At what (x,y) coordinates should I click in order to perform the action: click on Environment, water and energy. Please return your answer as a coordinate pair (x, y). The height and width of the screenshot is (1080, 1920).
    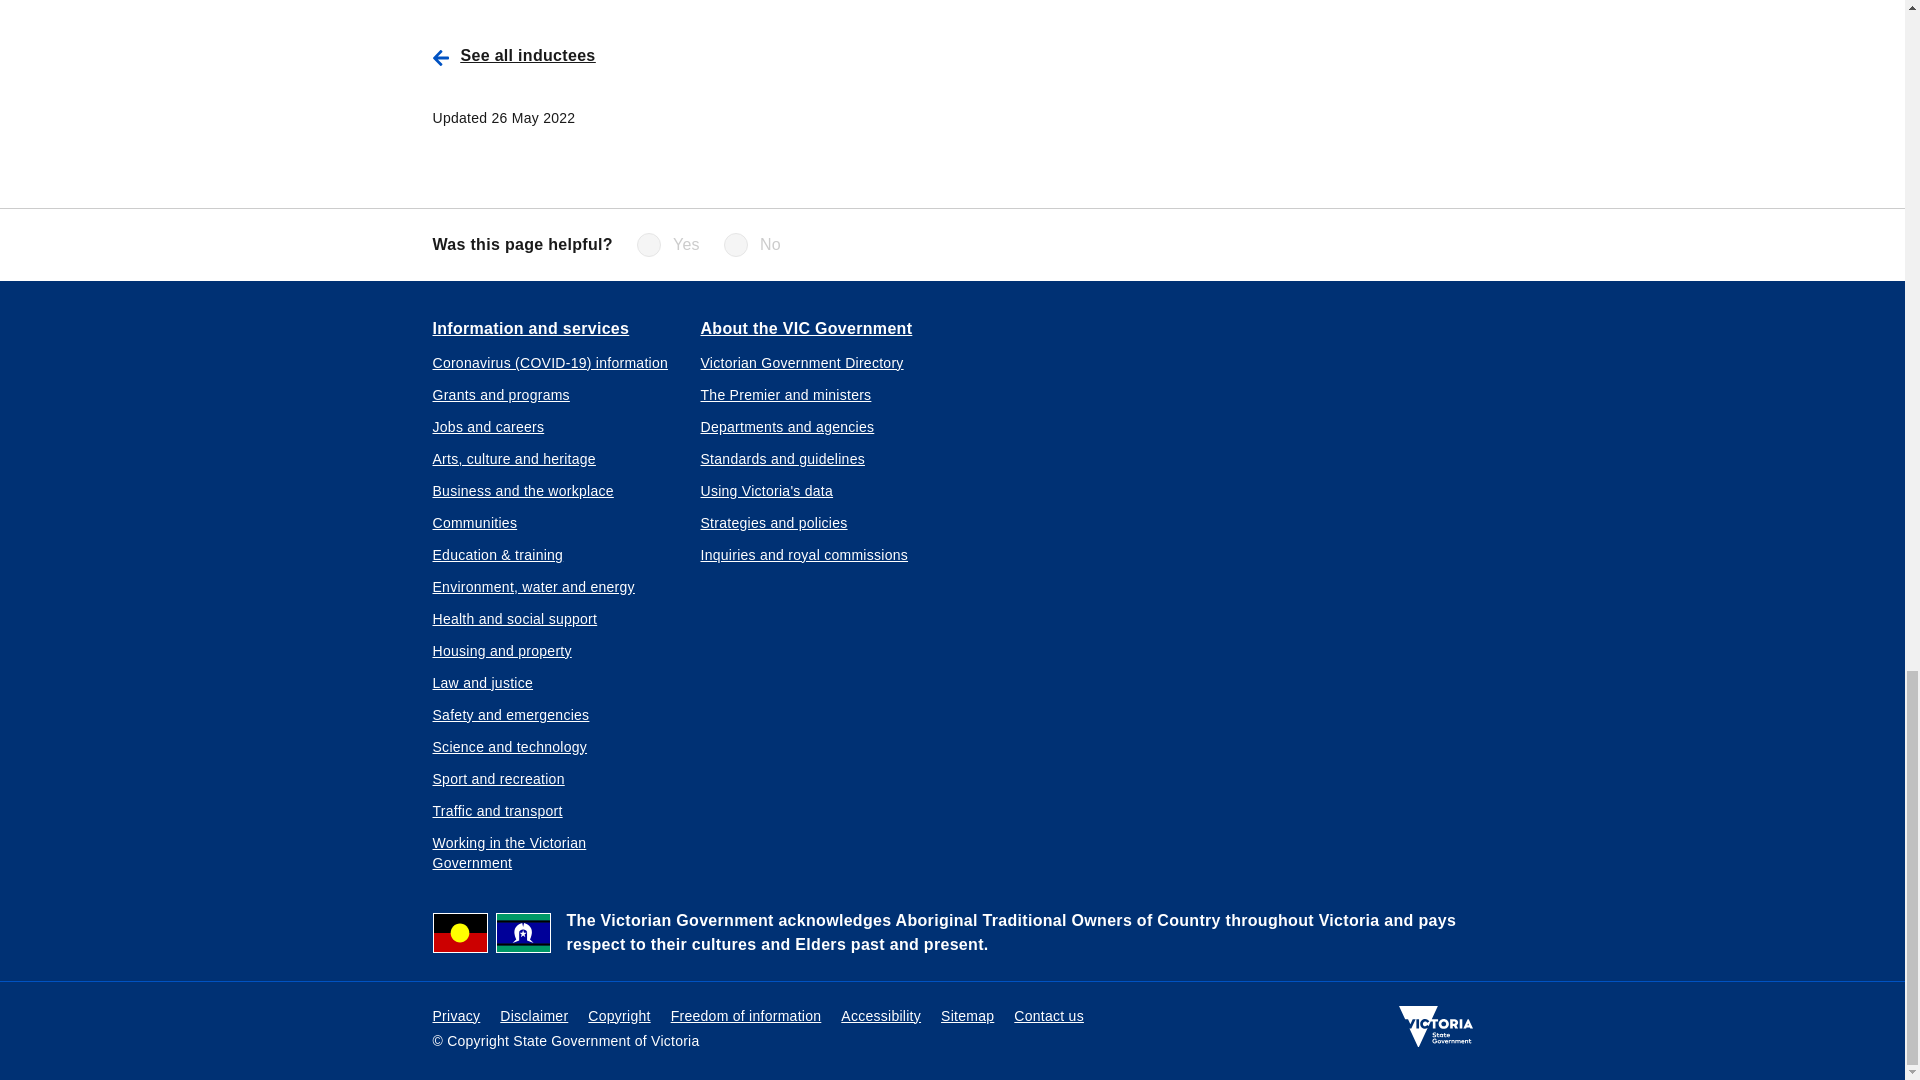
    Looking at the image, I should click on (532, 586).